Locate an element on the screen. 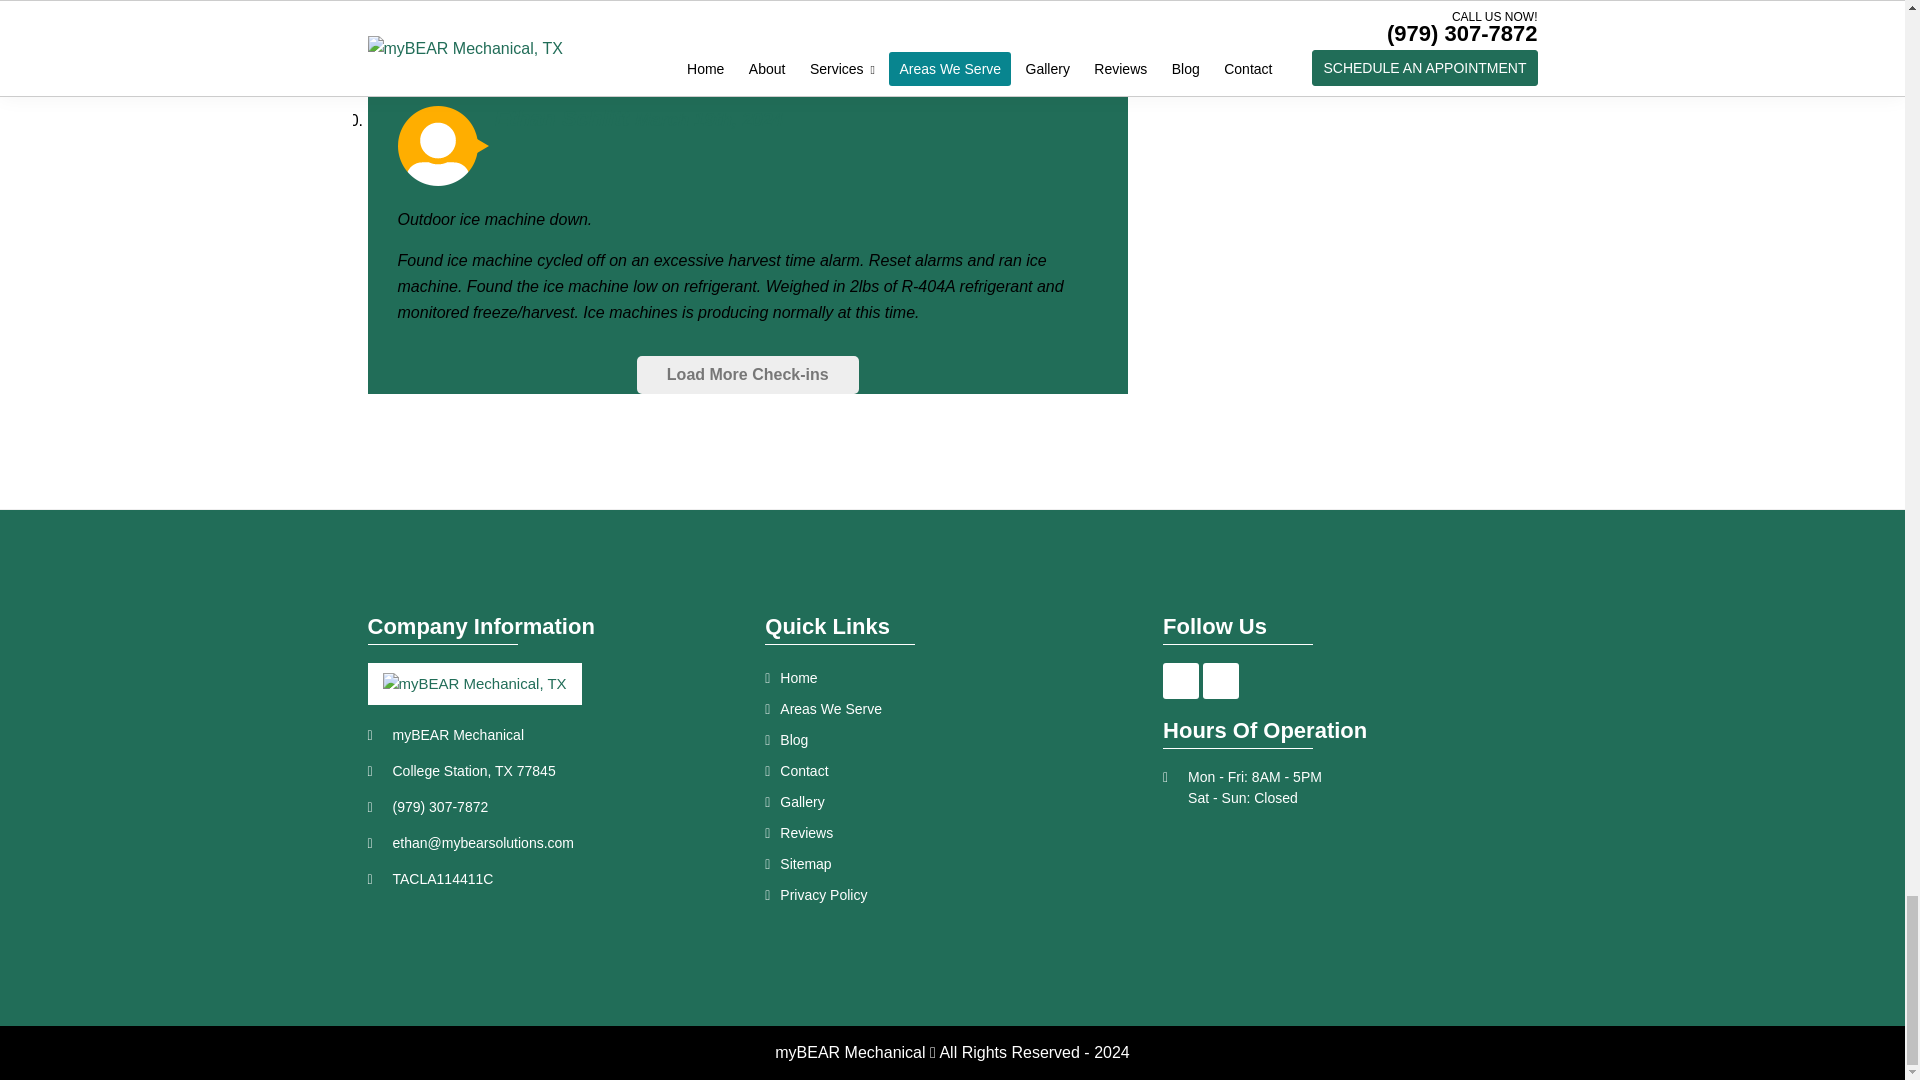  Reviews is located at coordinates (951, 832).